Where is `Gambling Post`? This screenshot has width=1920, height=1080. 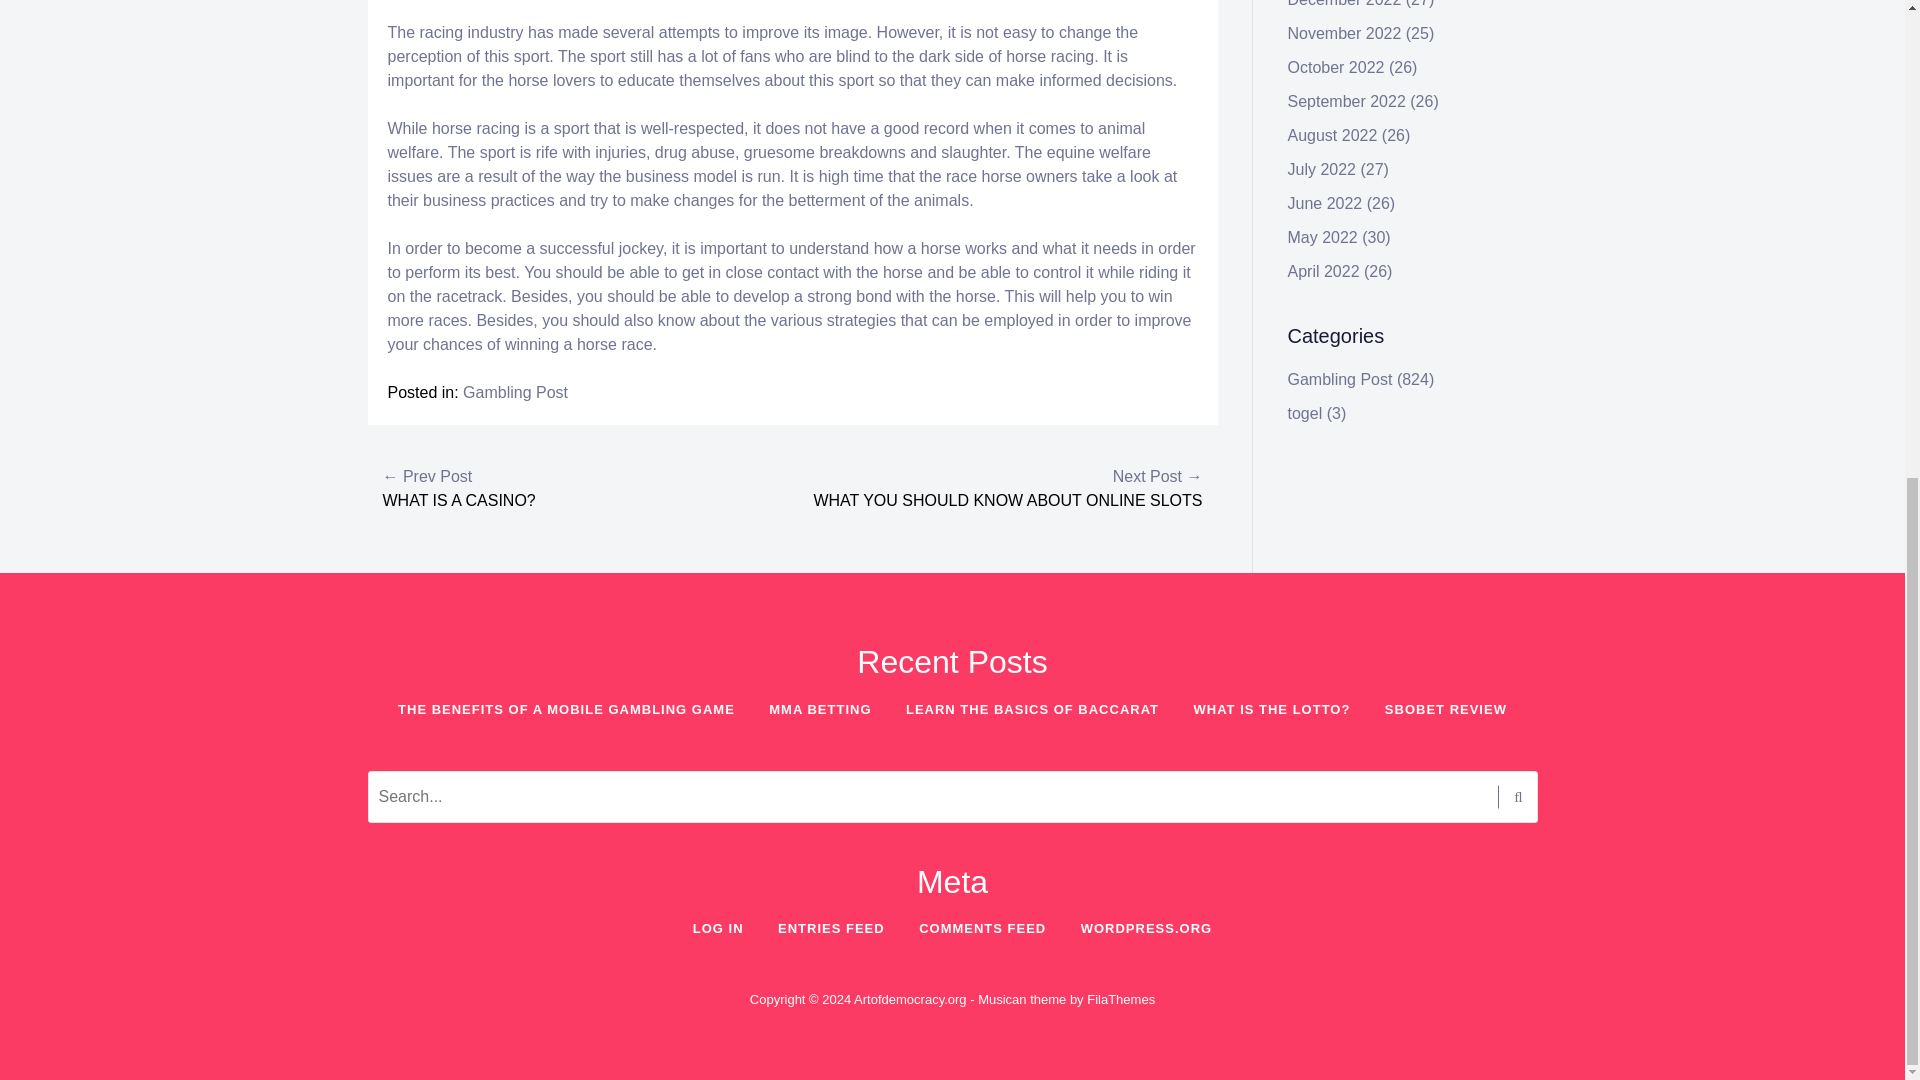 Gambling Post is located at coordinates (515, 392).